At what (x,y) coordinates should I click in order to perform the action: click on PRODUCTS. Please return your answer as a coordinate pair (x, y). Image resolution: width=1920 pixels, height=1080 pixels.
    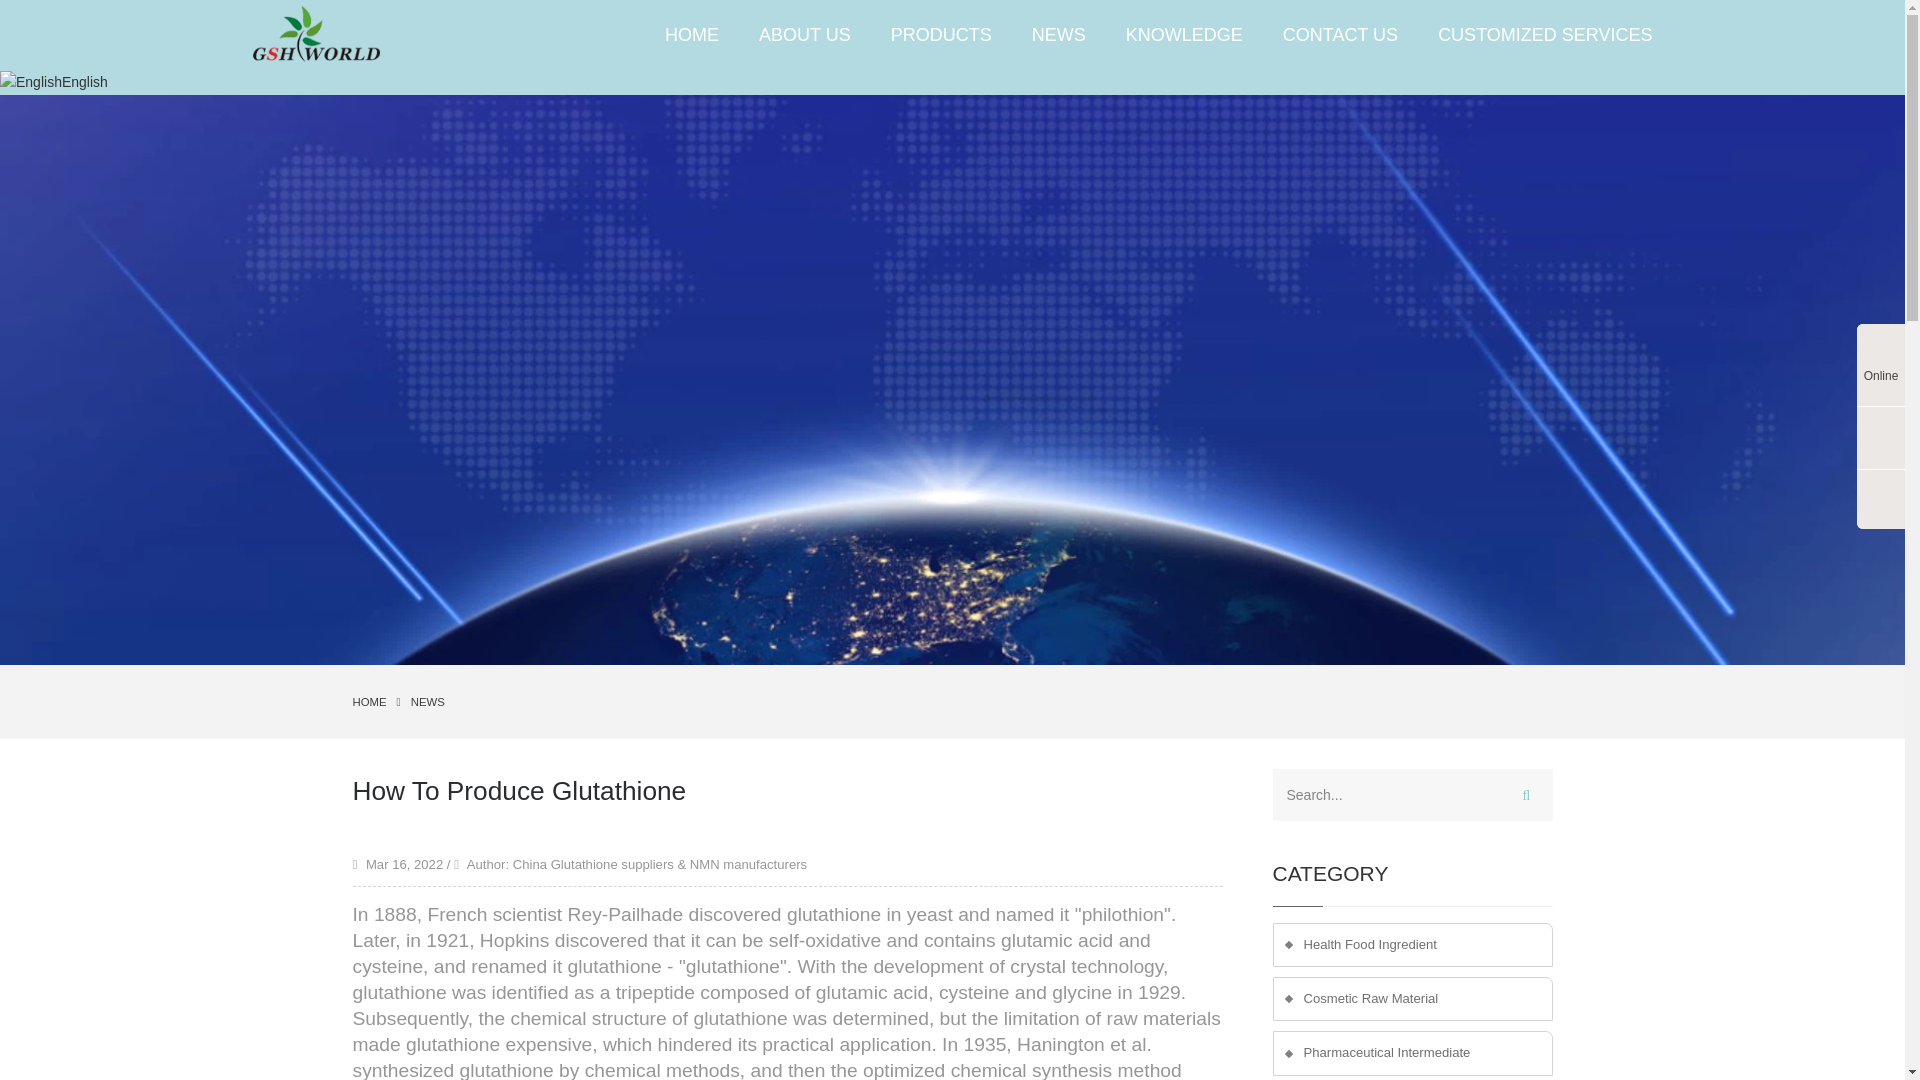
    Looking at the image, I should click on (941, 34).